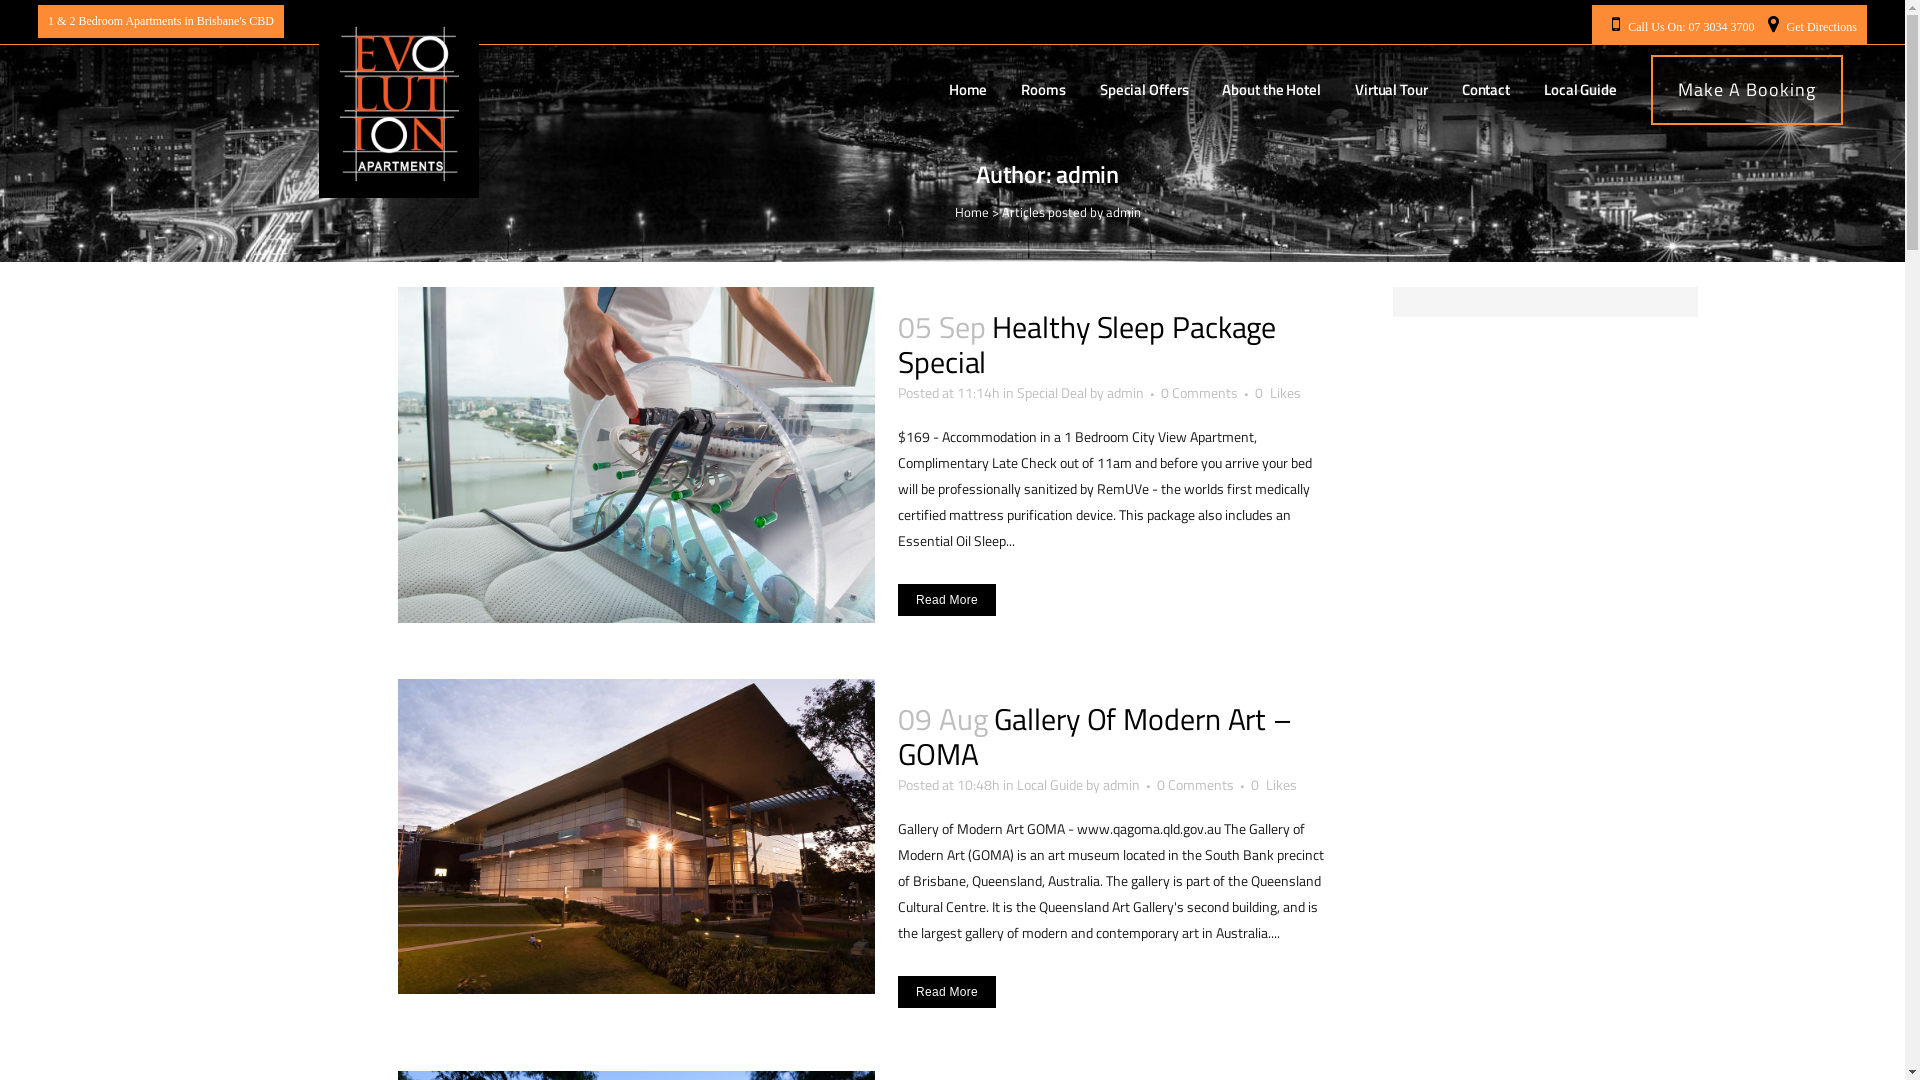 This screenshot has height=1080, width=1920. Describe the element at coordinates (947, 600) in the screenshot. I see `Read More` at that location.